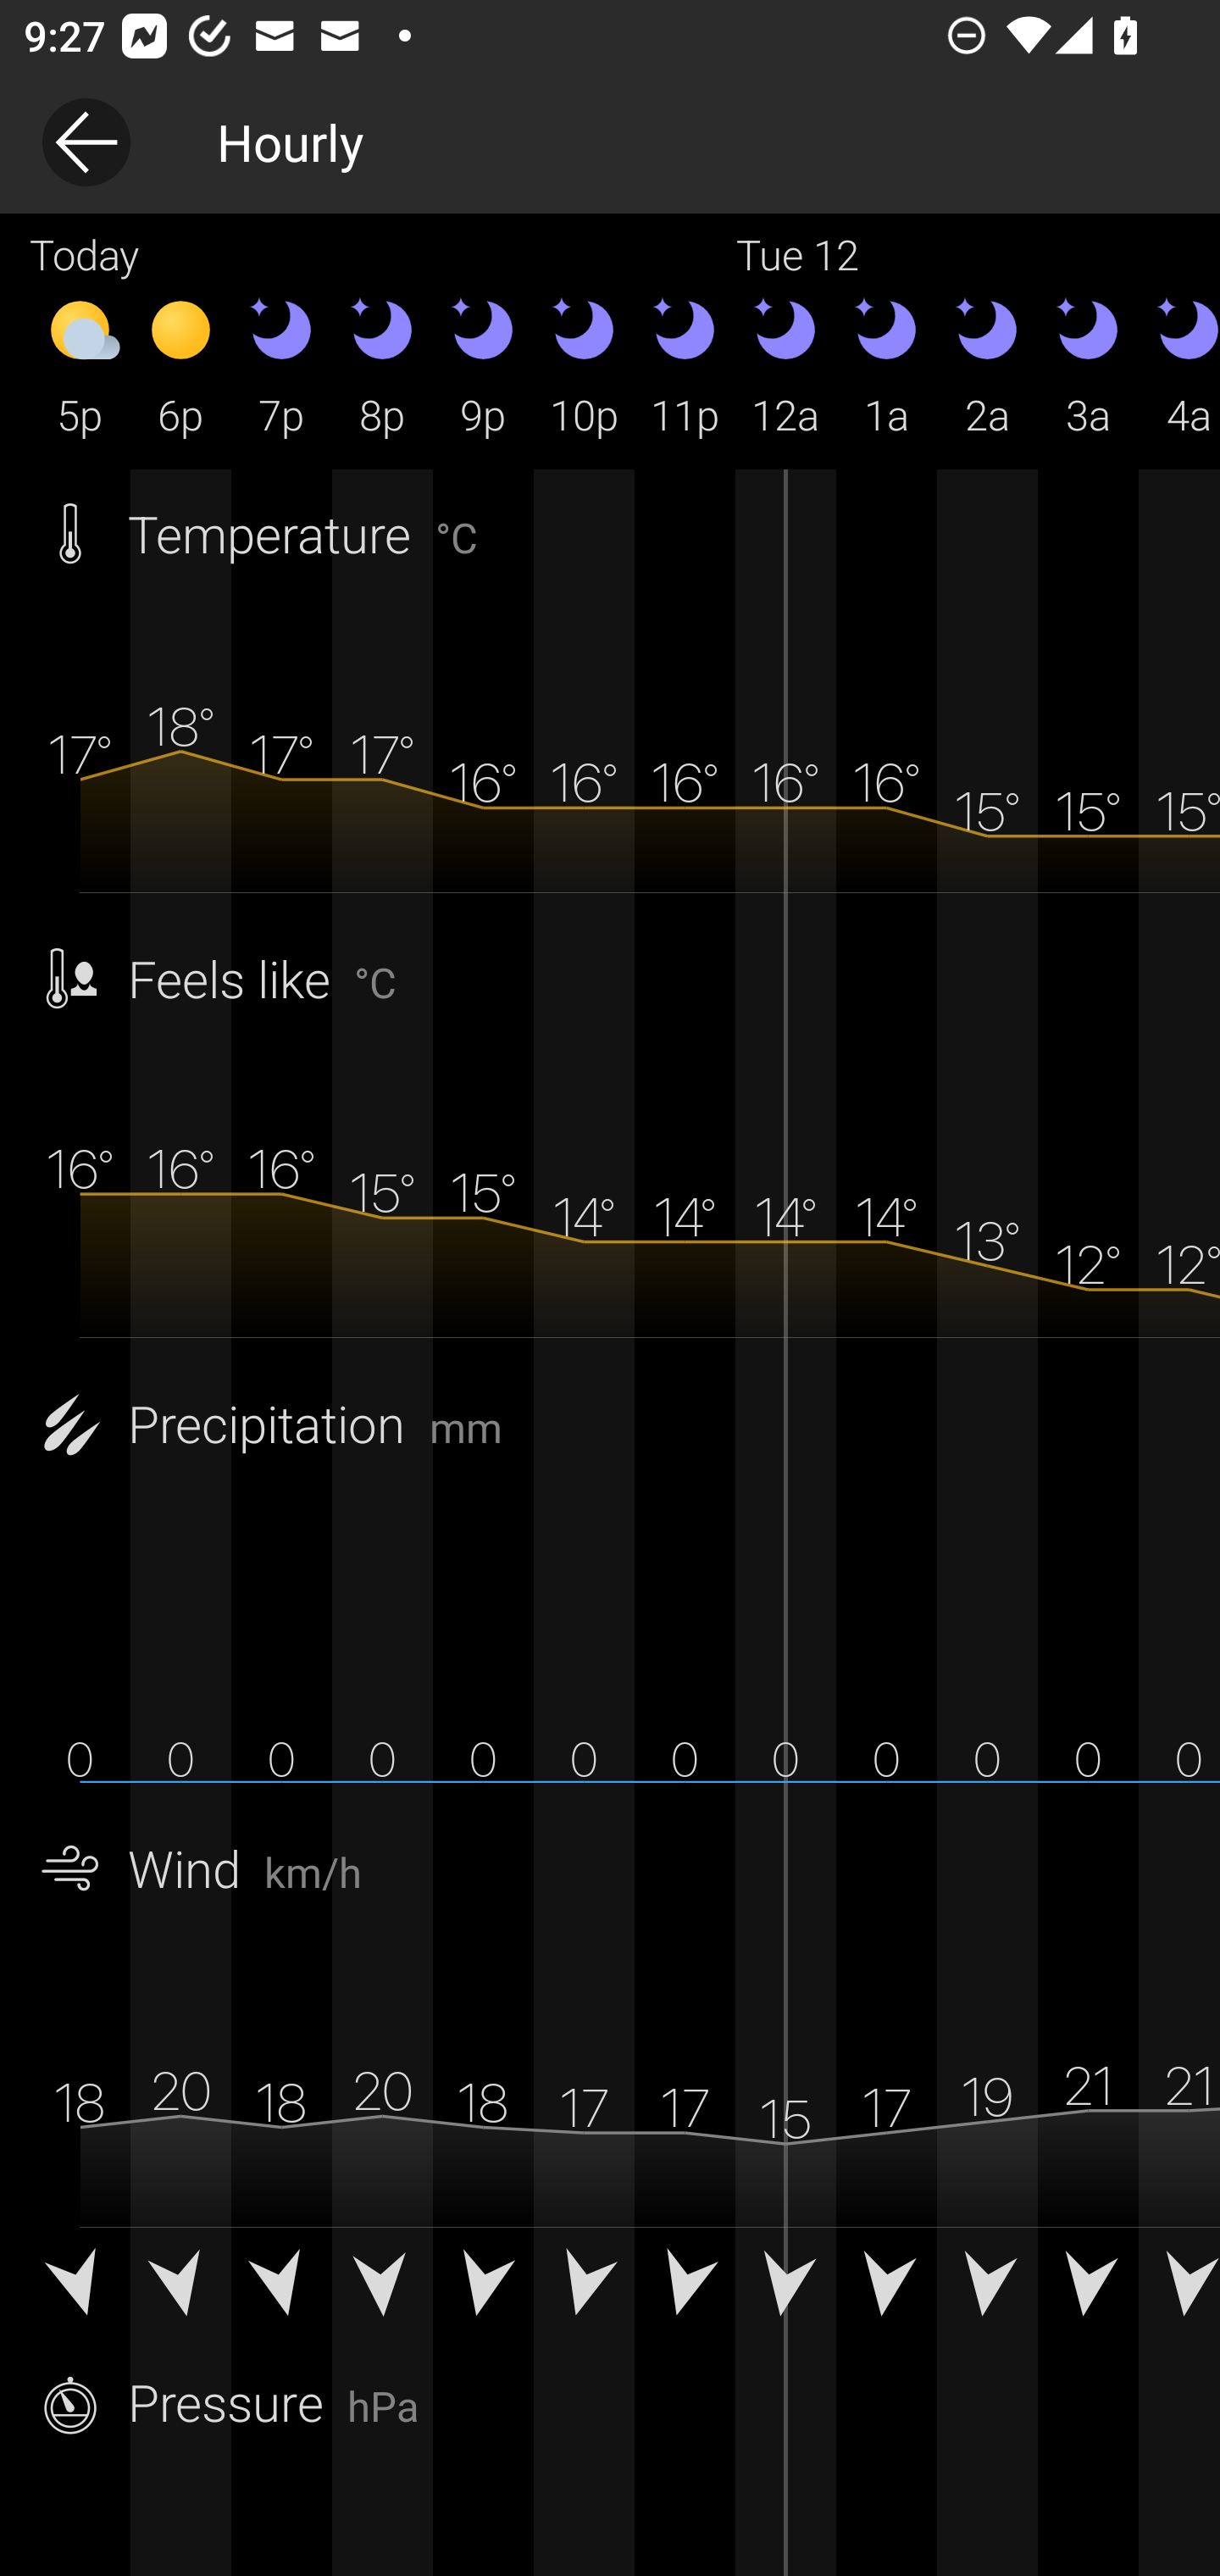 This screenshot has height=2576, width=1220. I want to click on , so click(382, 2286).